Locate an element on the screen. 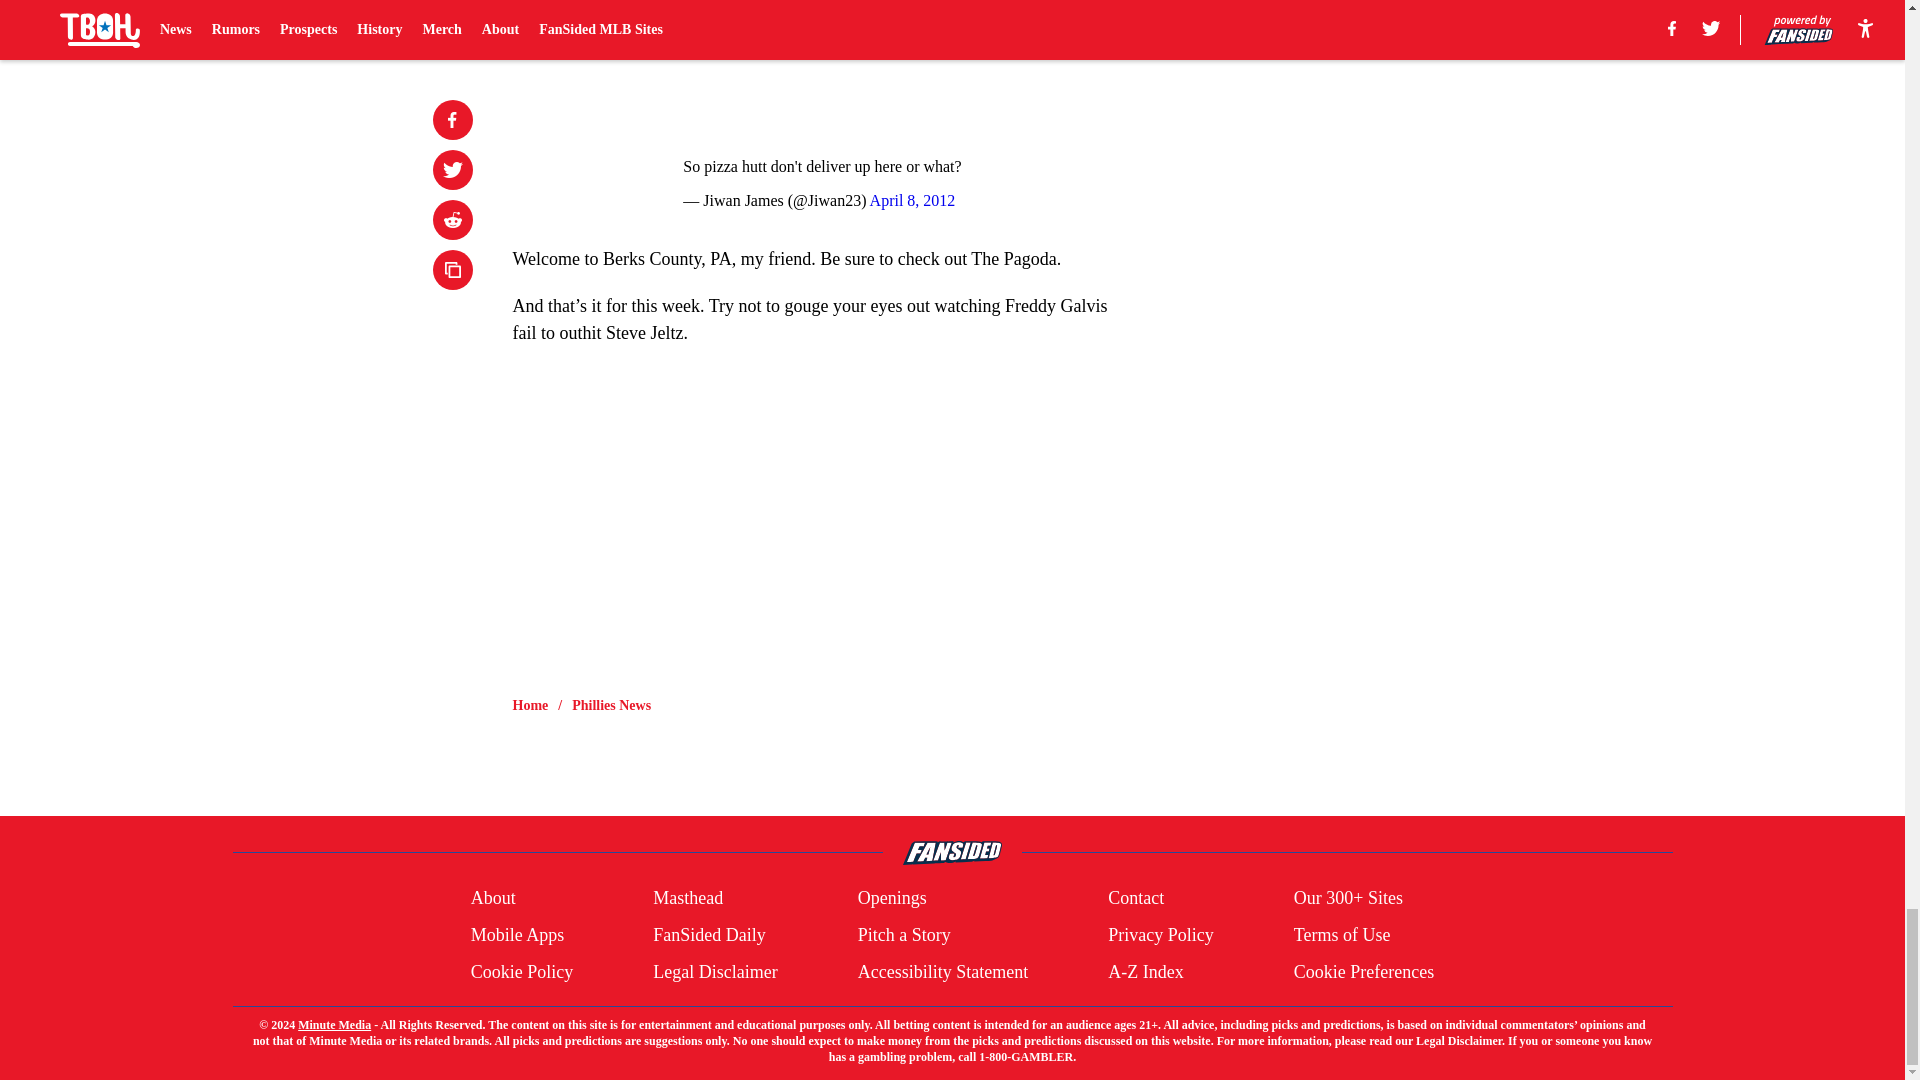 This screenshot has width=1920, height=1080. Cookie Policy is located at coordinates (522, 972).